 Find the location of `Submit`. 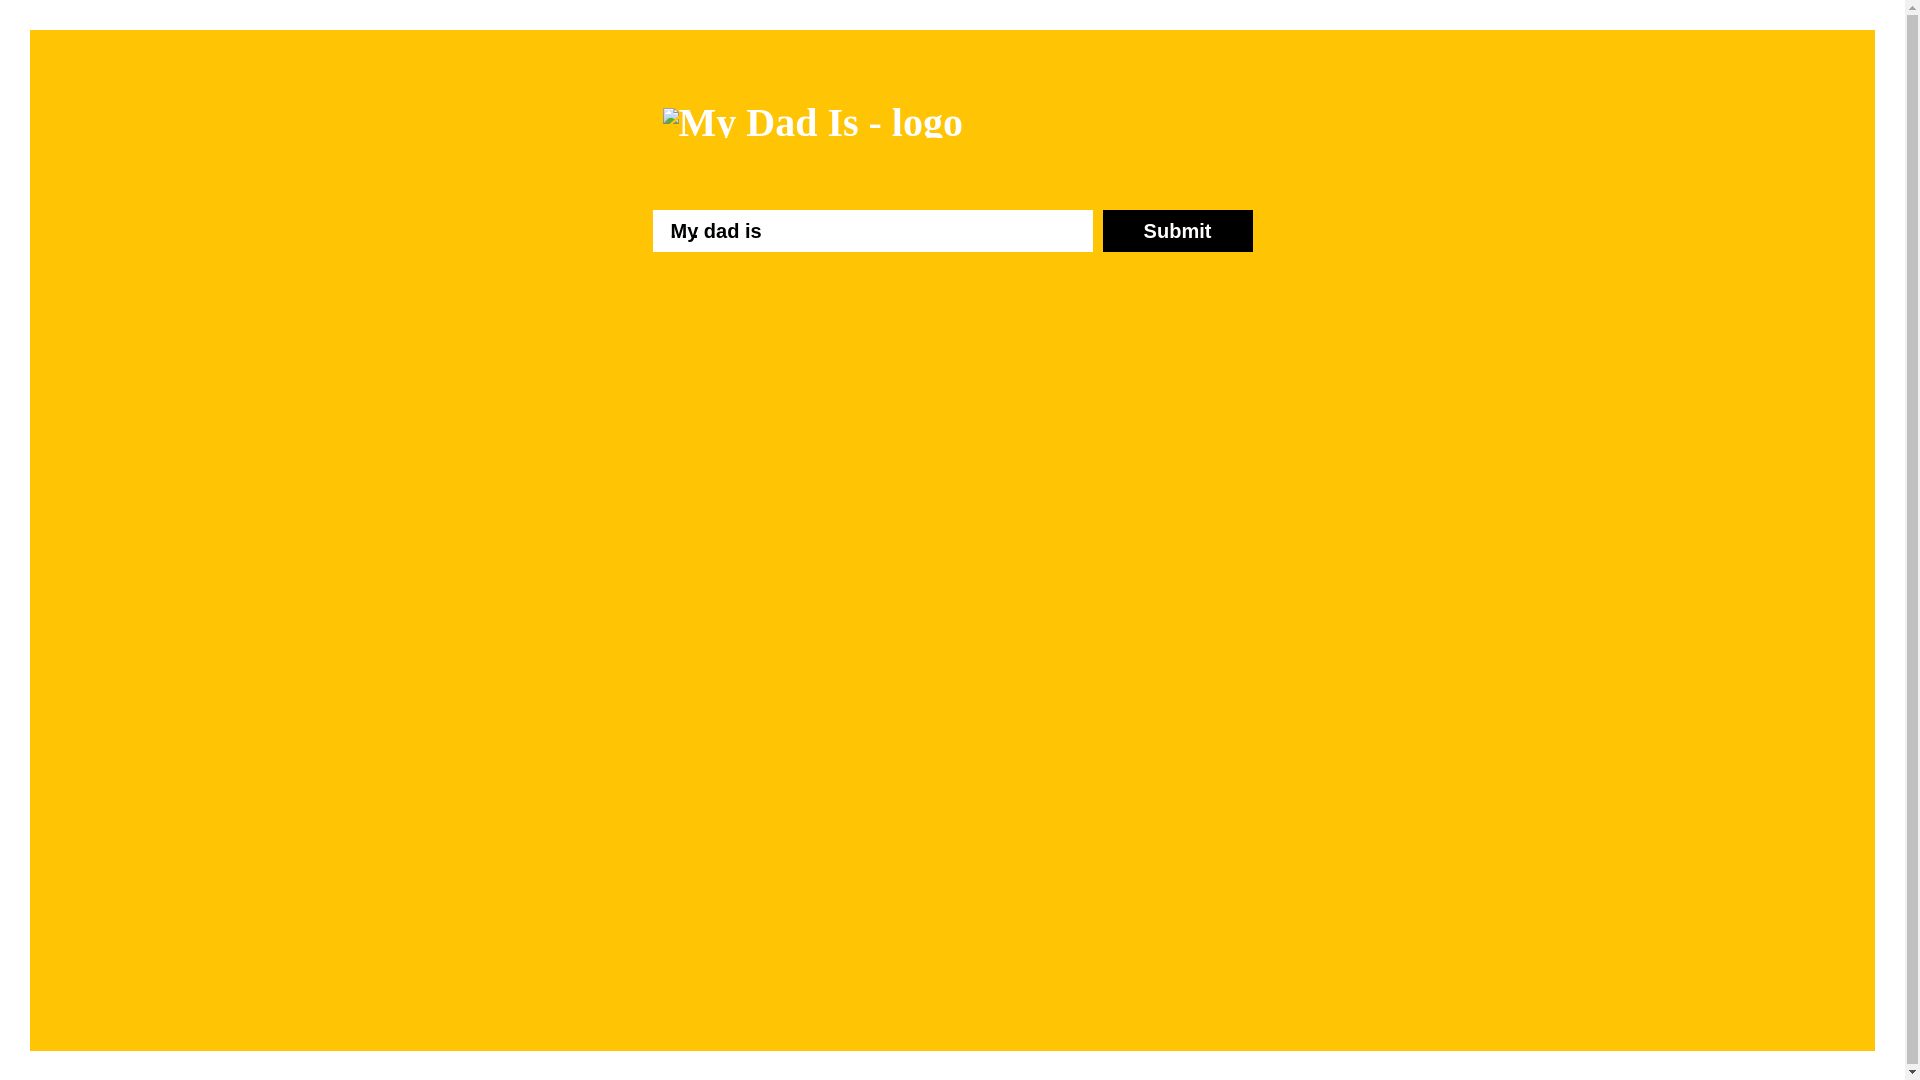

Submit is located at coordinates (1177, 231).